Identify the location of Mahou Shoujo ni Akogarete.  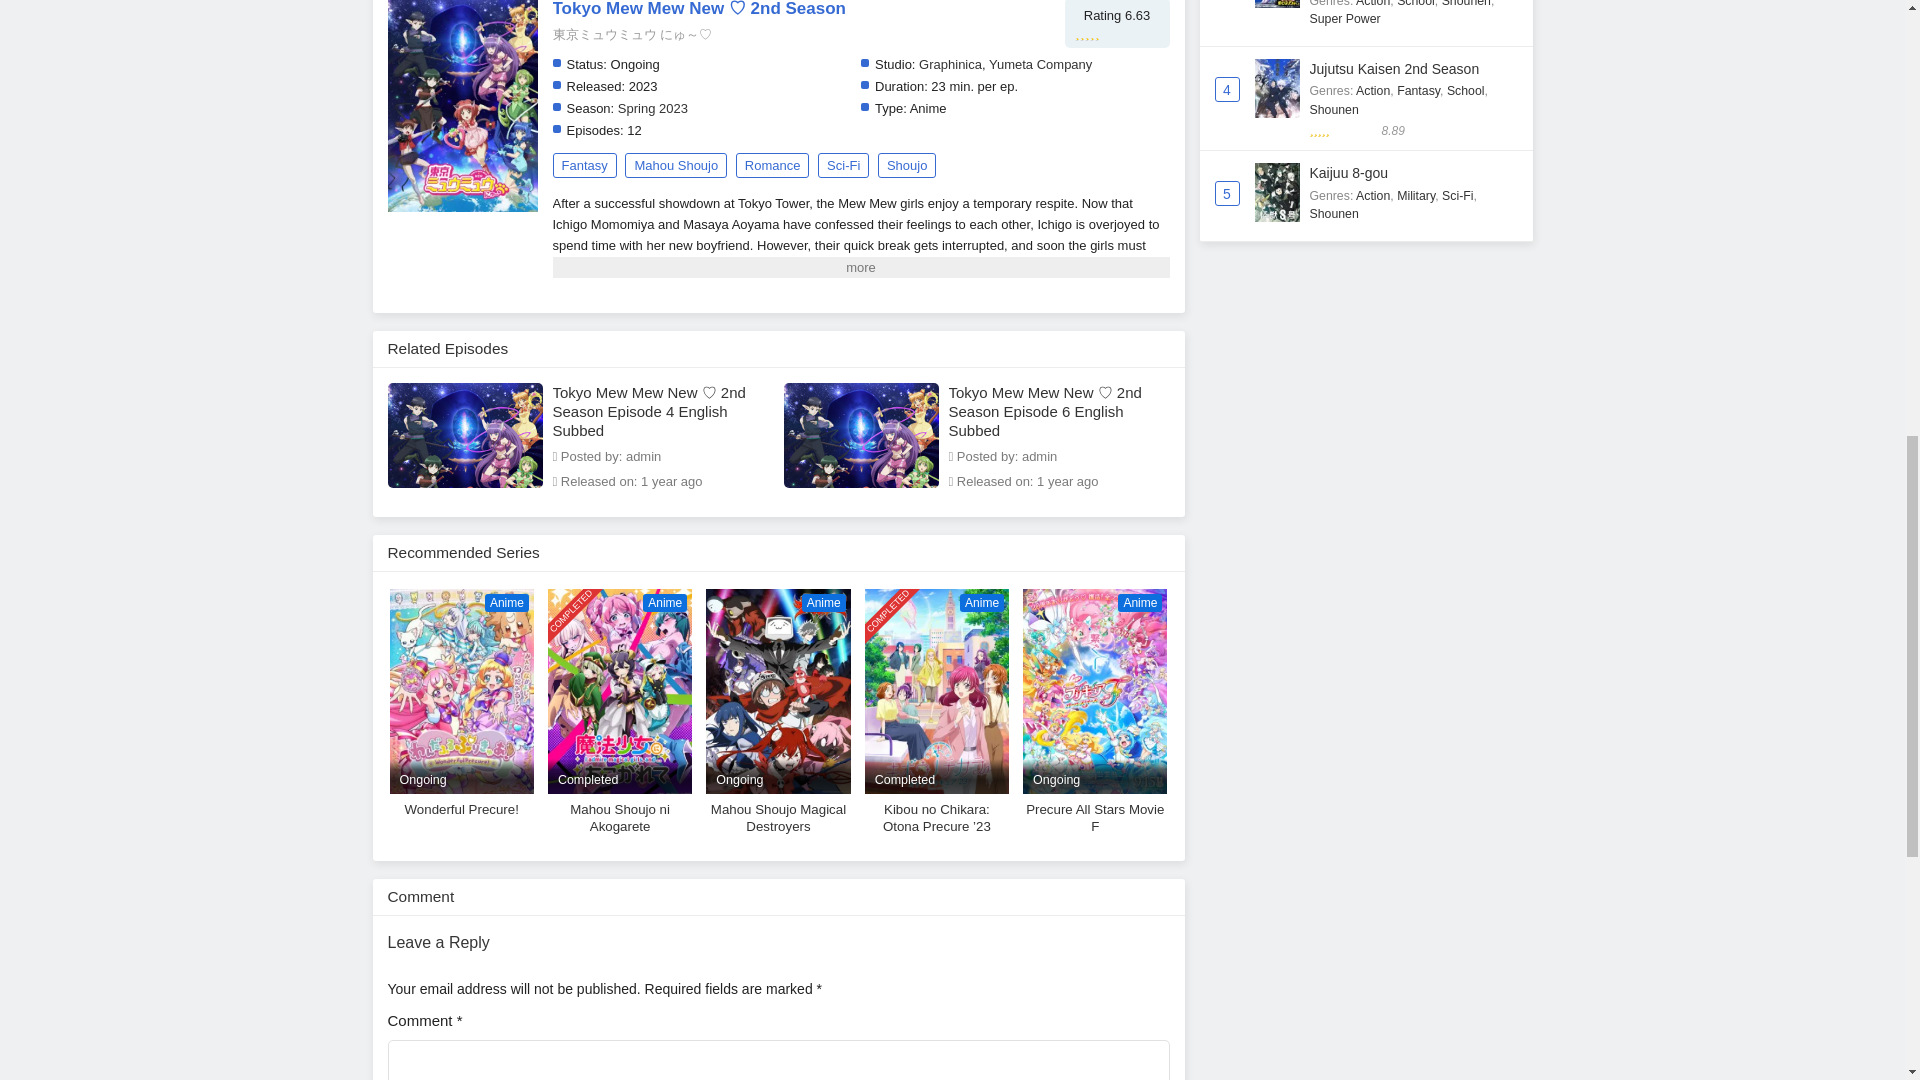
(619, 690).